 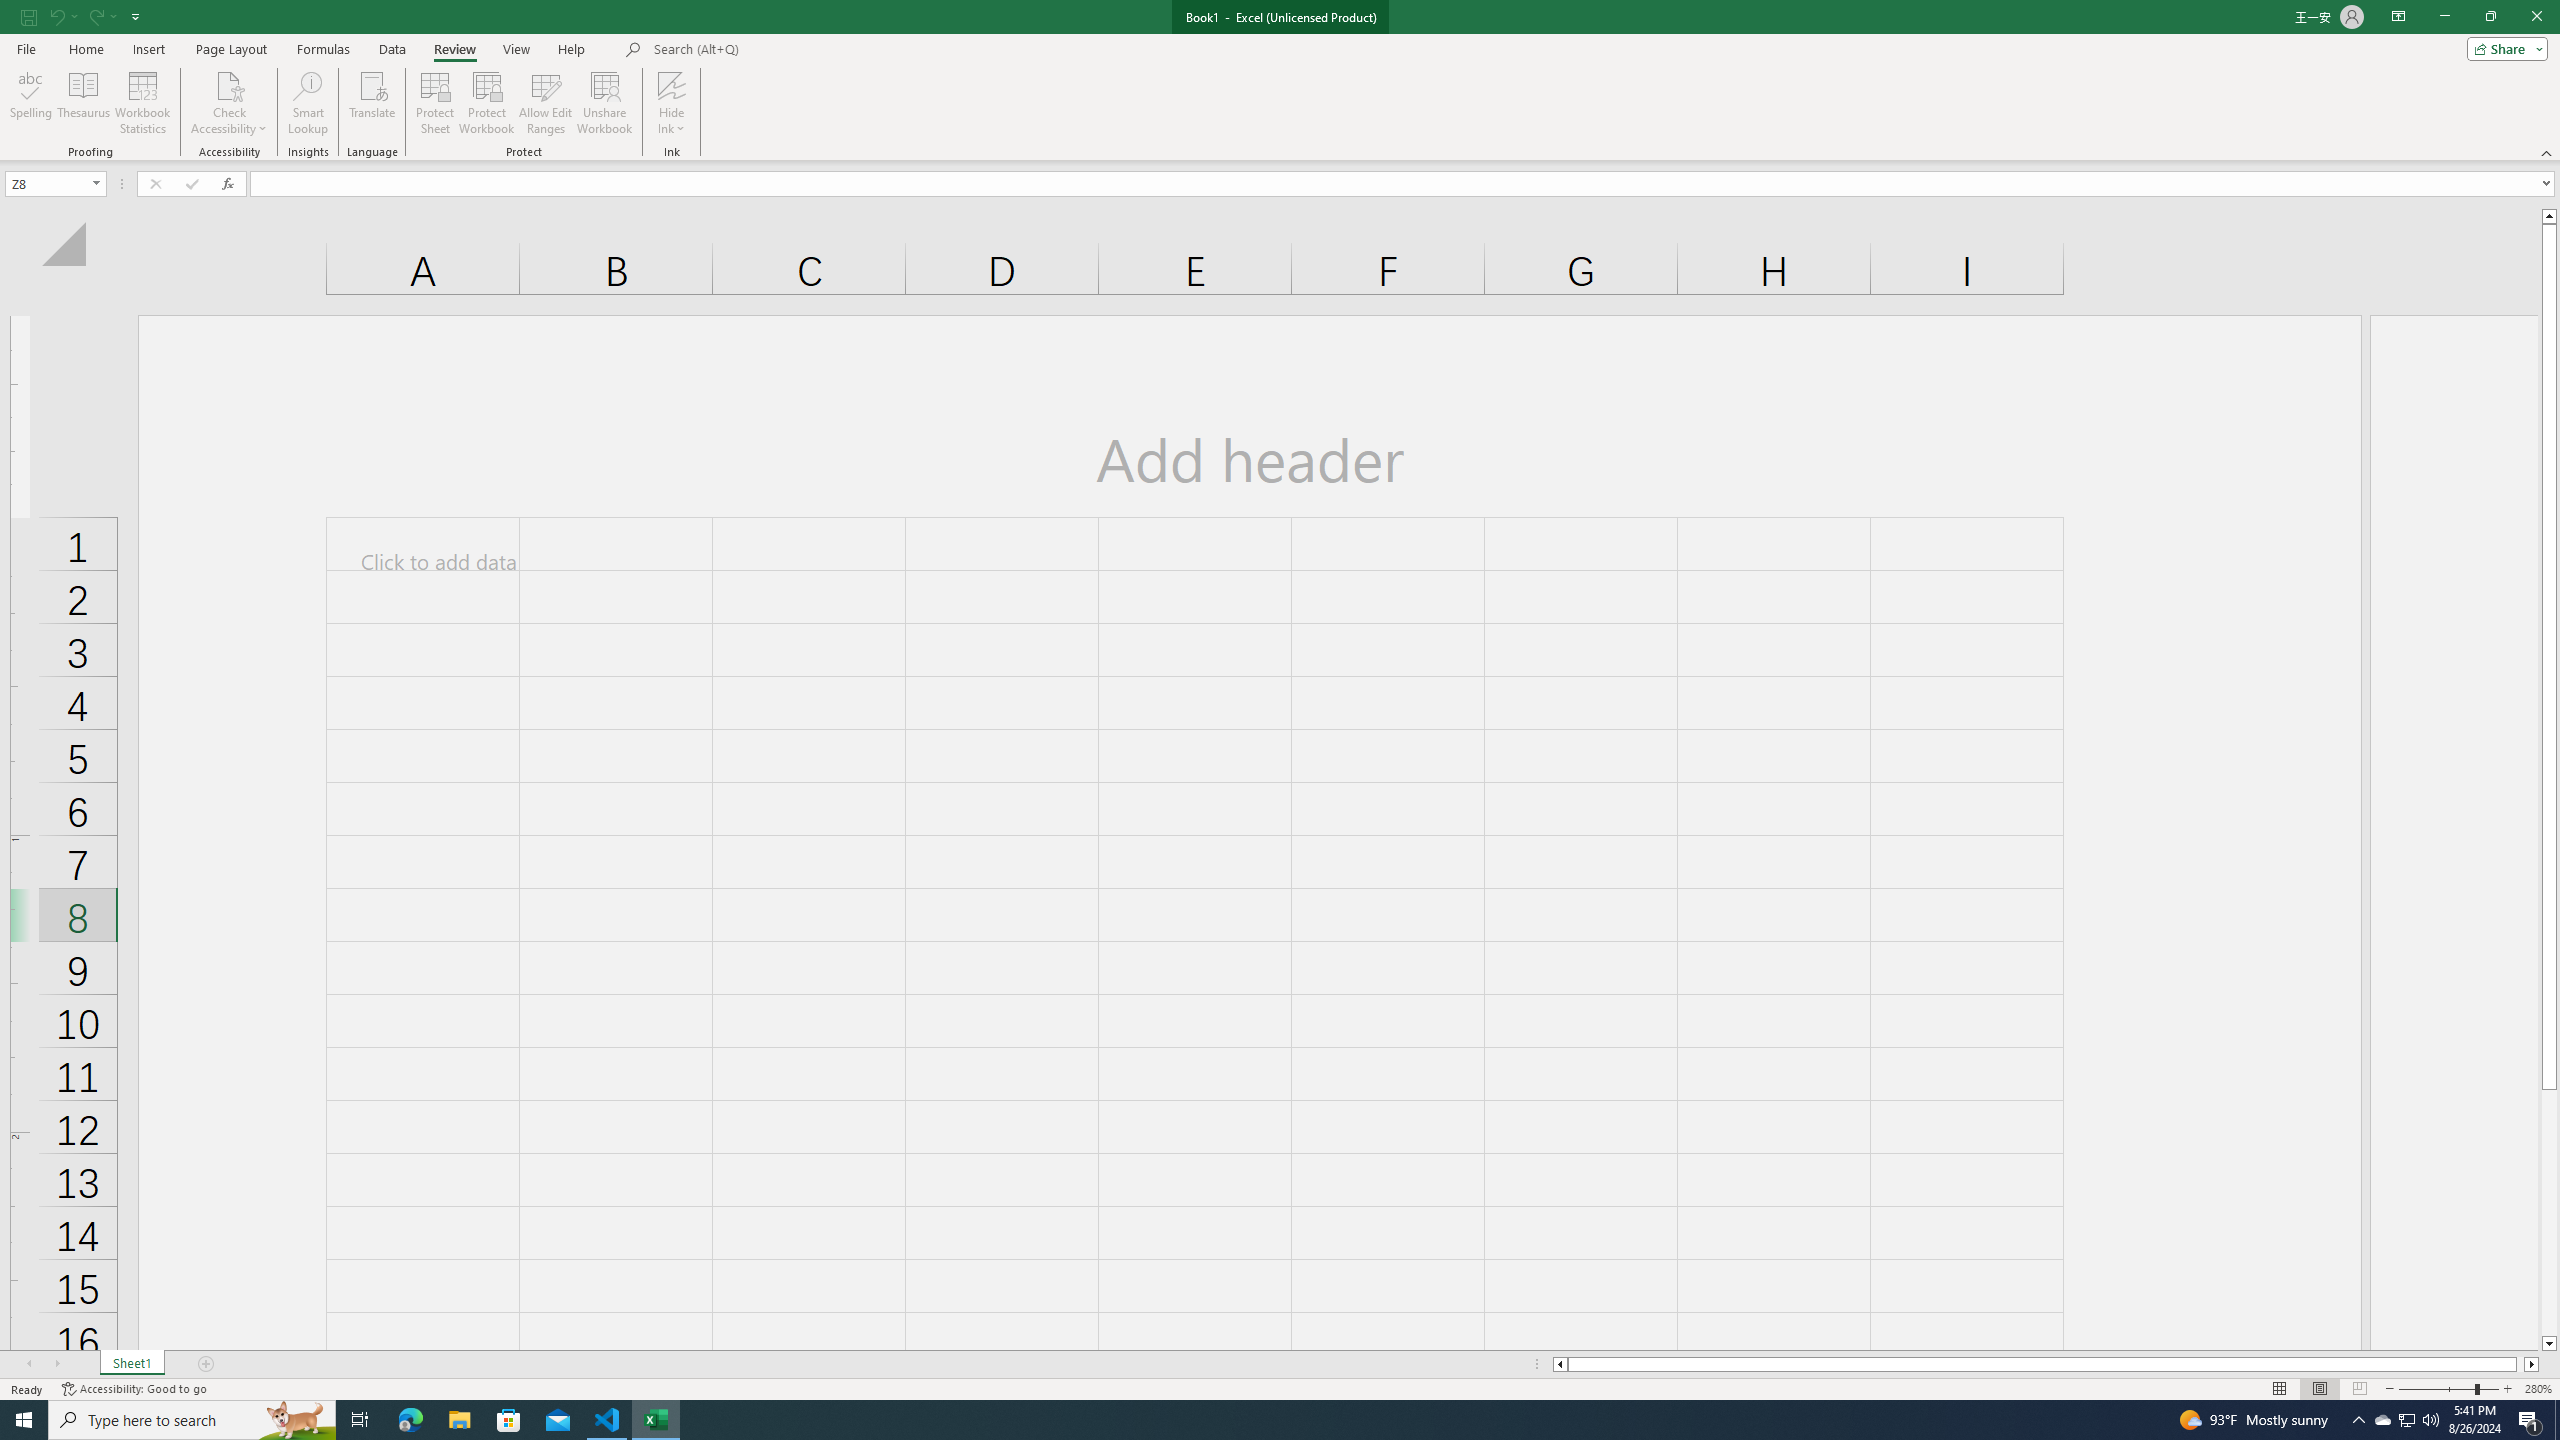 What do you see at coordinates (672, 85) in the screenshot?
I see `Hide Ink` at bounding box center [672, 85].